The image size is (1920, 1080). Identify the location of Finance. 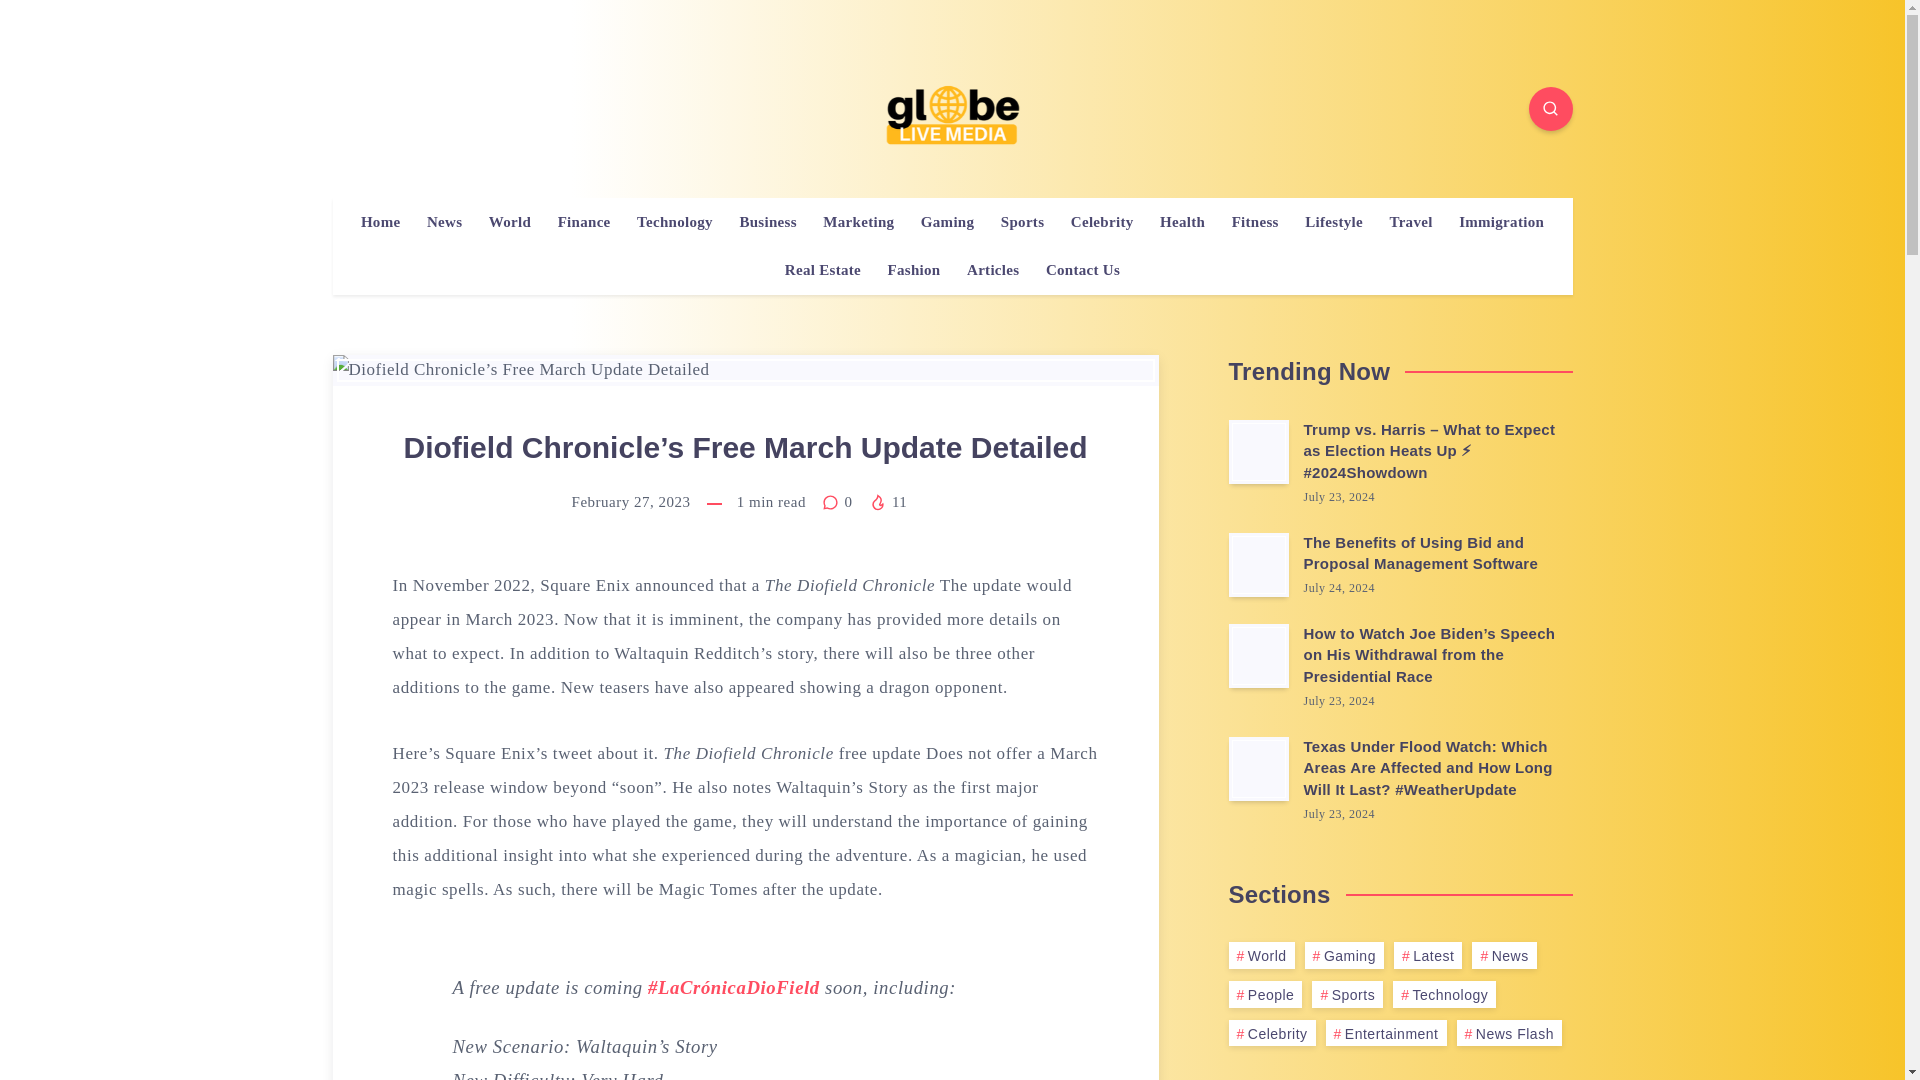
(584, 222).